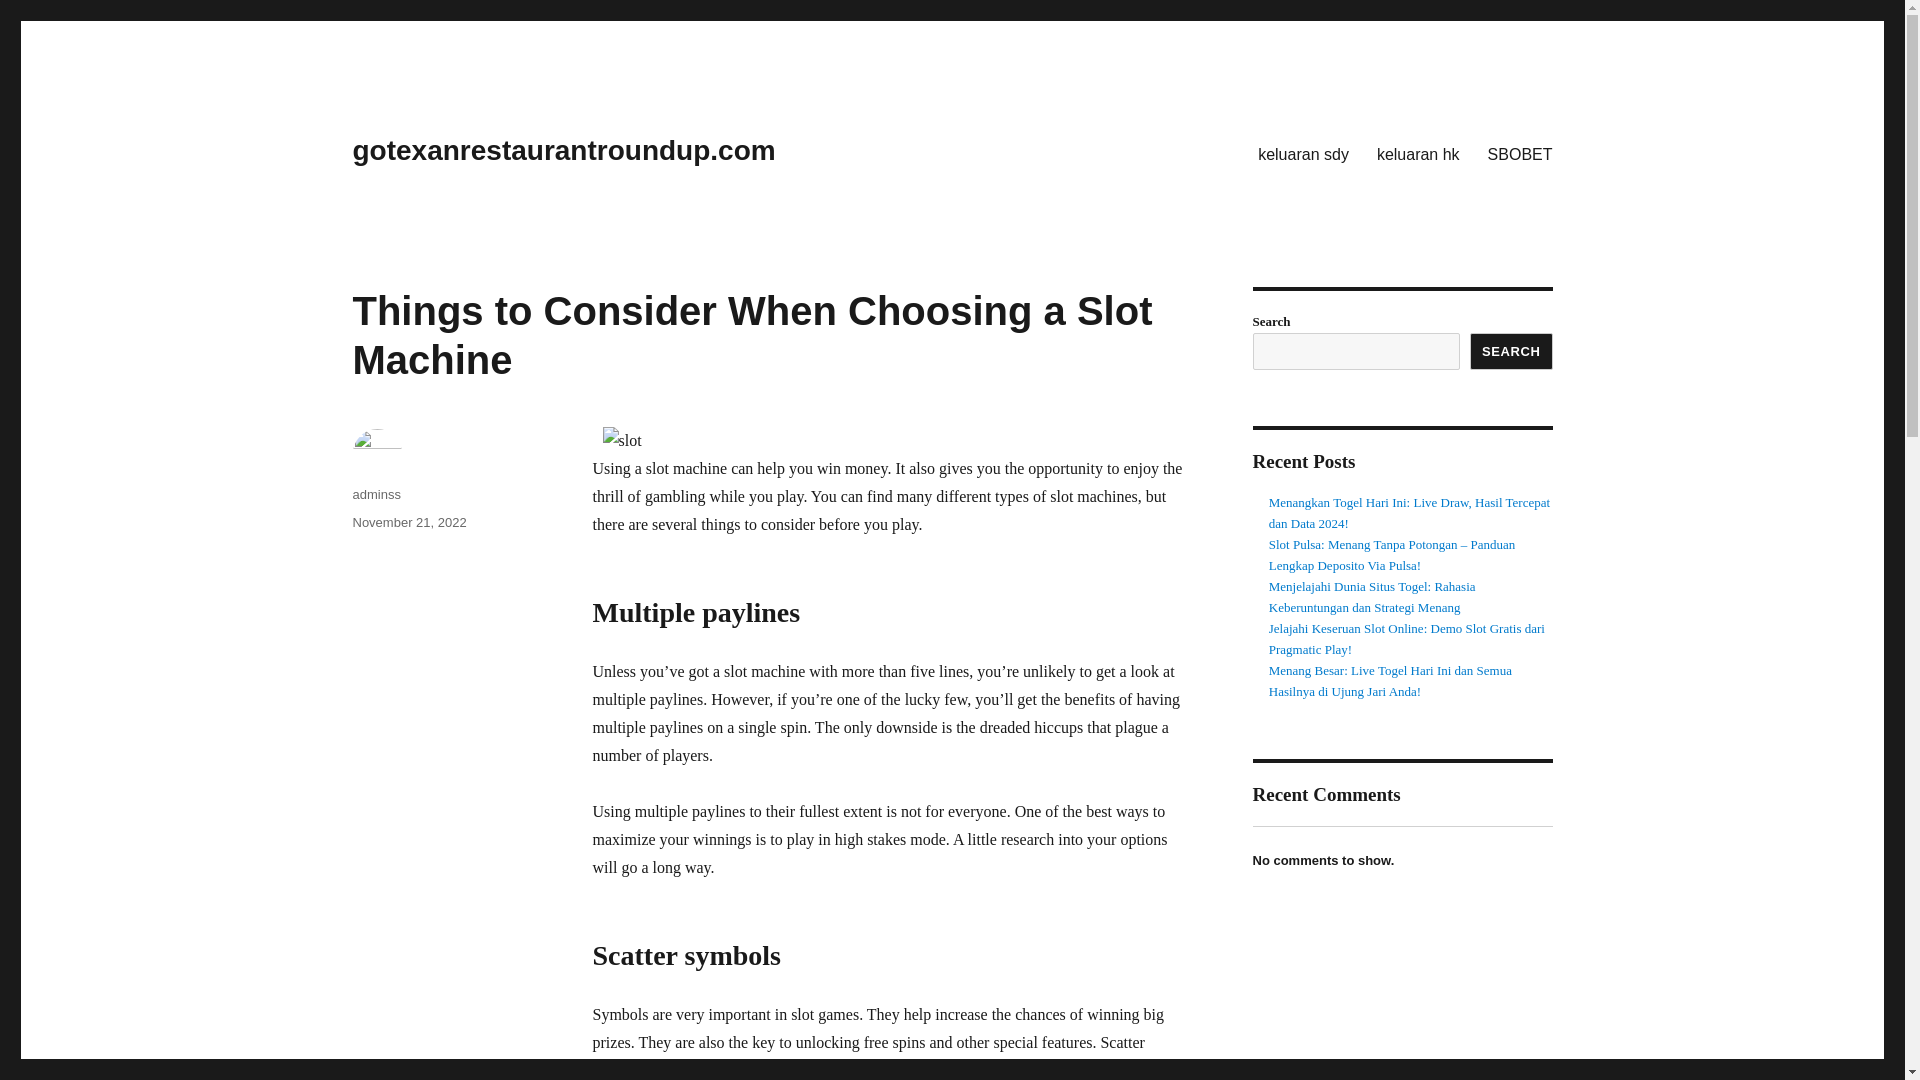  I want to click on adminss, so click(375, 494).